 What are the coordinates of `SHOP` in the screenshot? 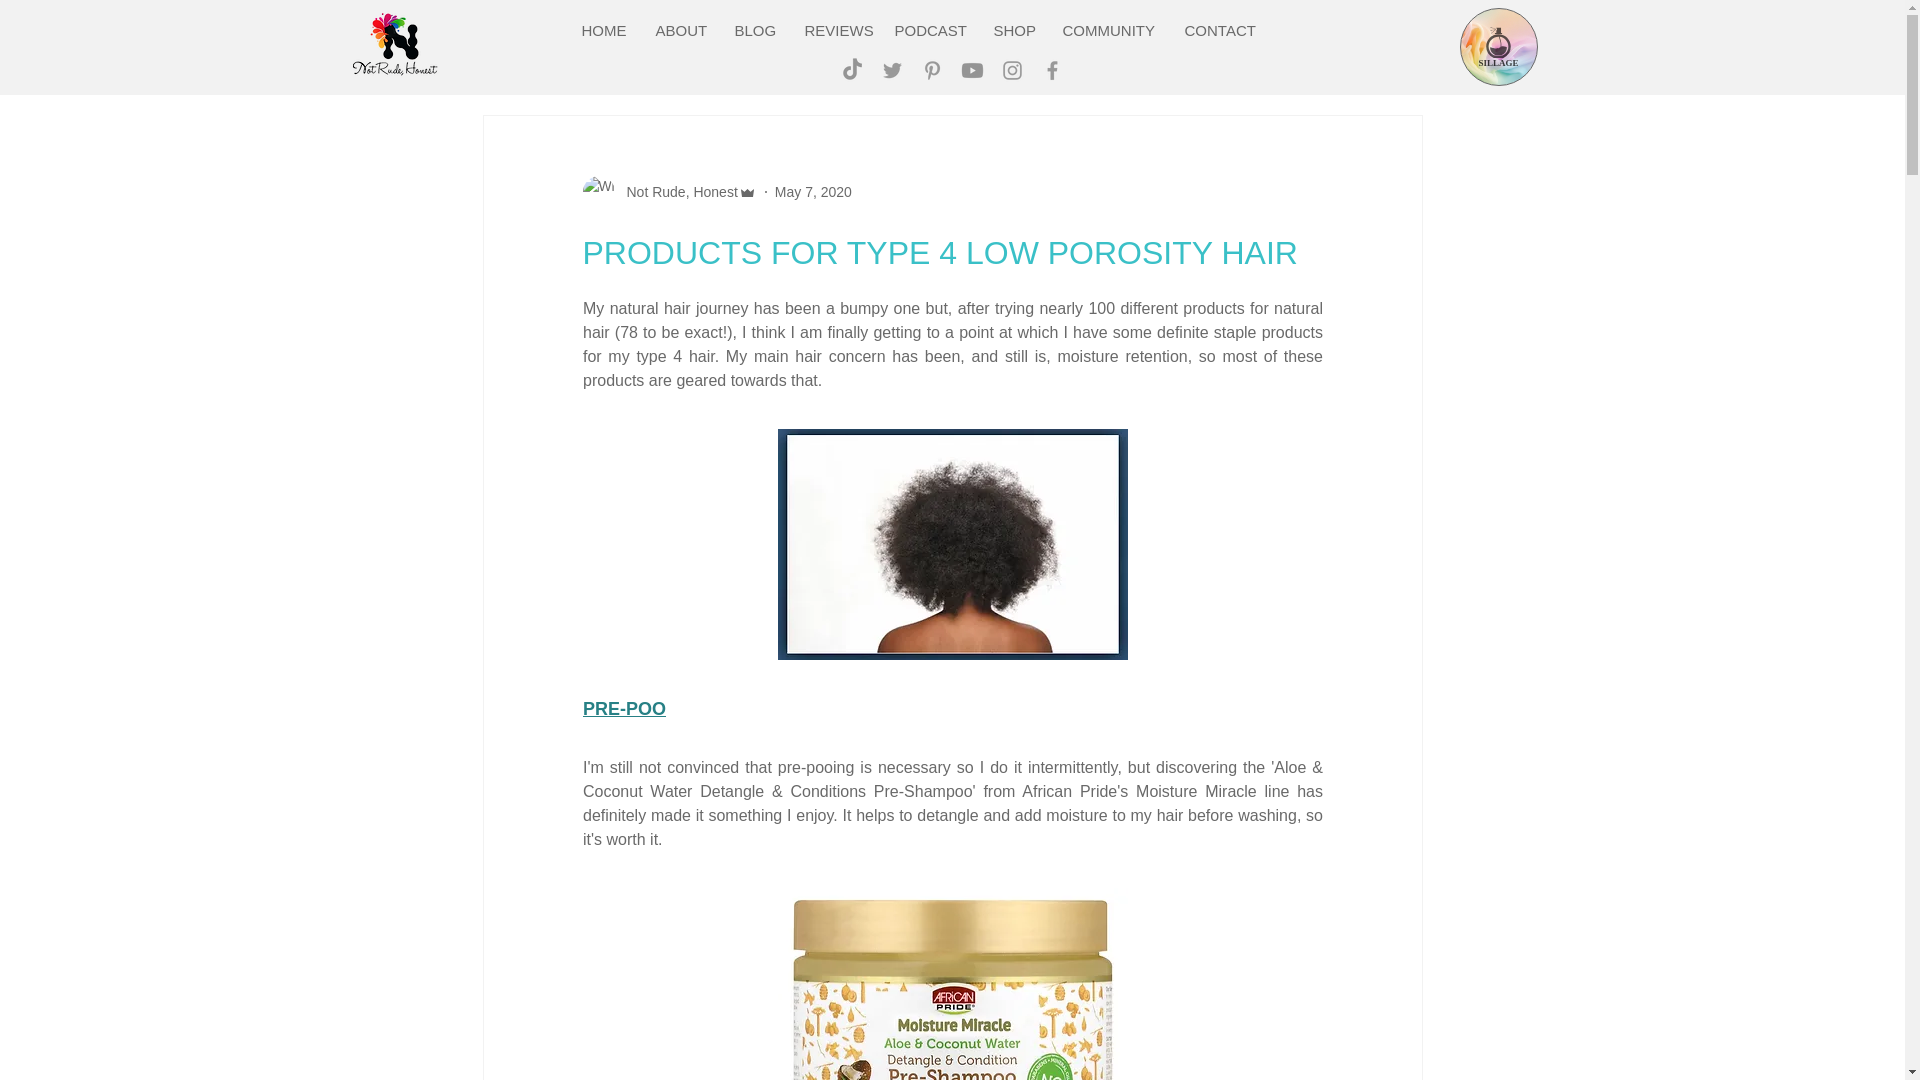 It's located at (1014, 30).